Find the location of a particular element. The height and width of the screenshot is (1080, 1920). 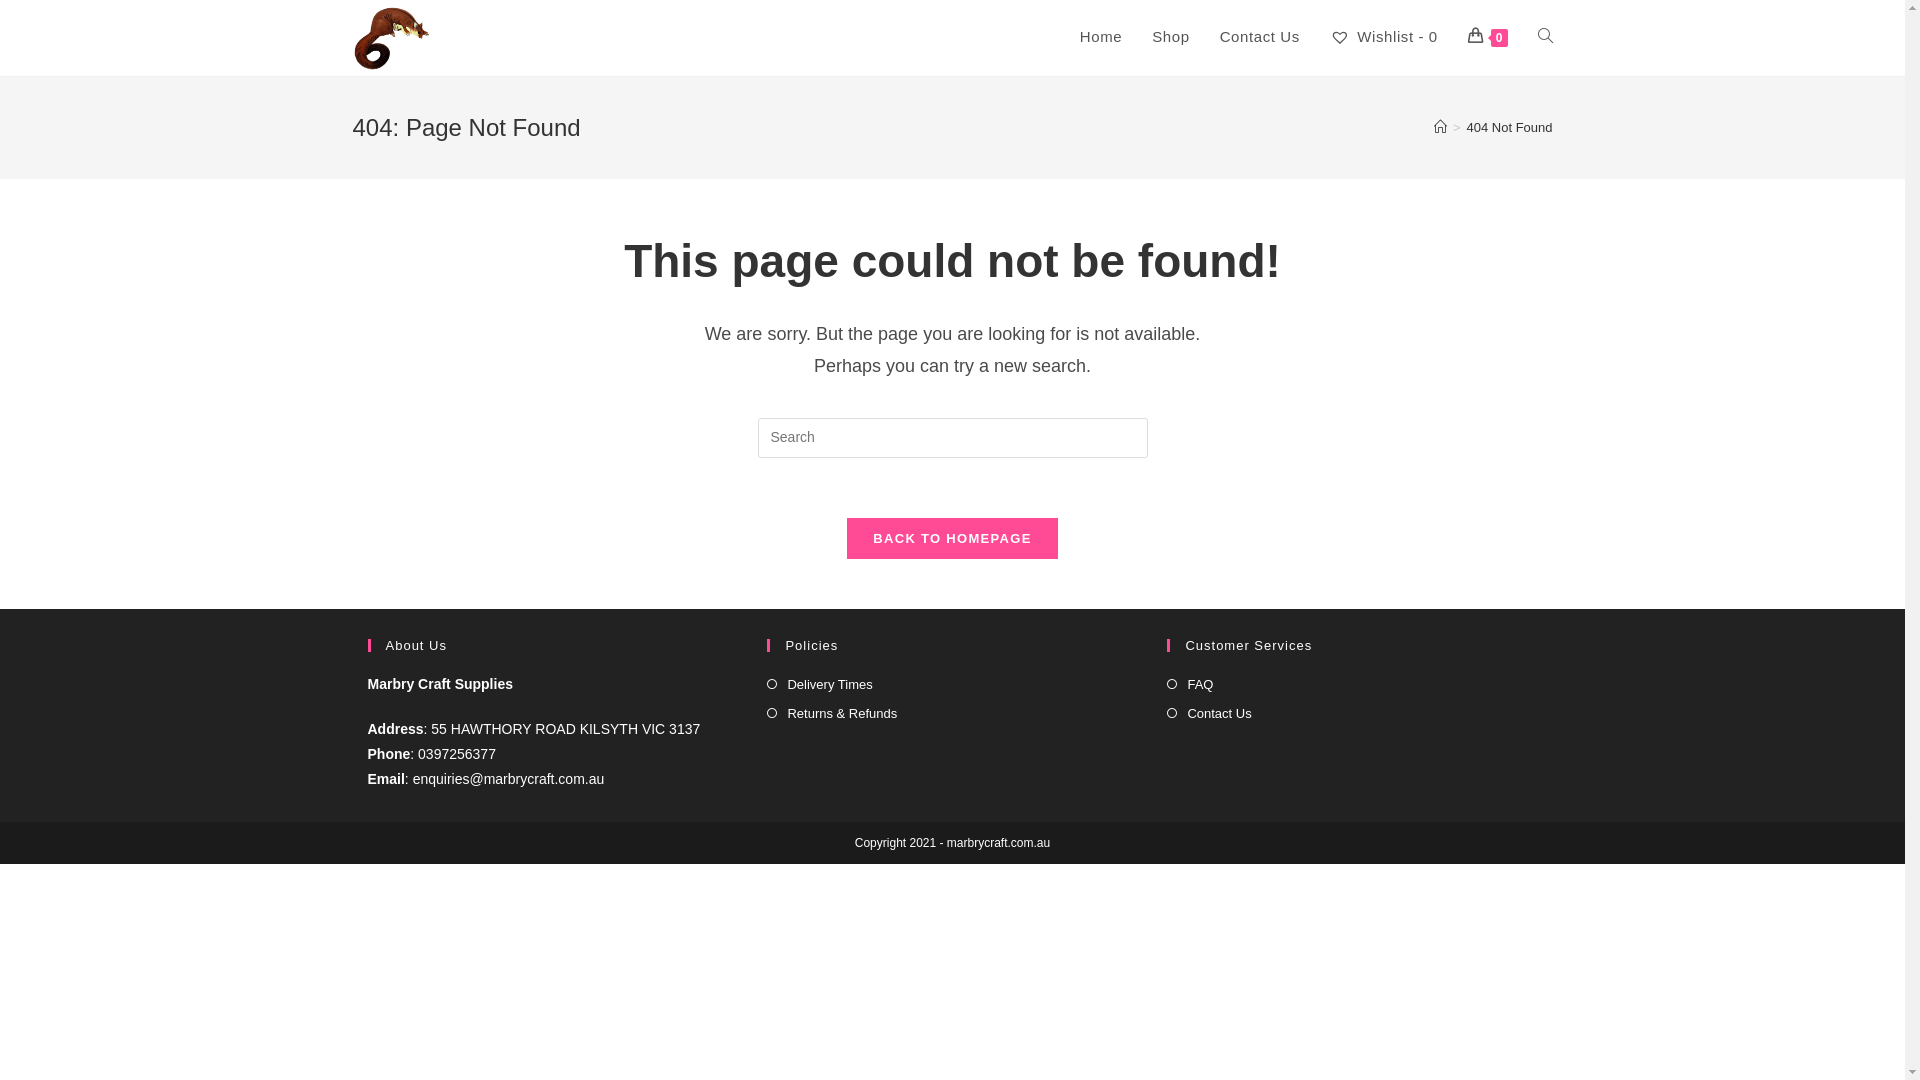

Returns & Refunds is located at coordinates (832, 714).